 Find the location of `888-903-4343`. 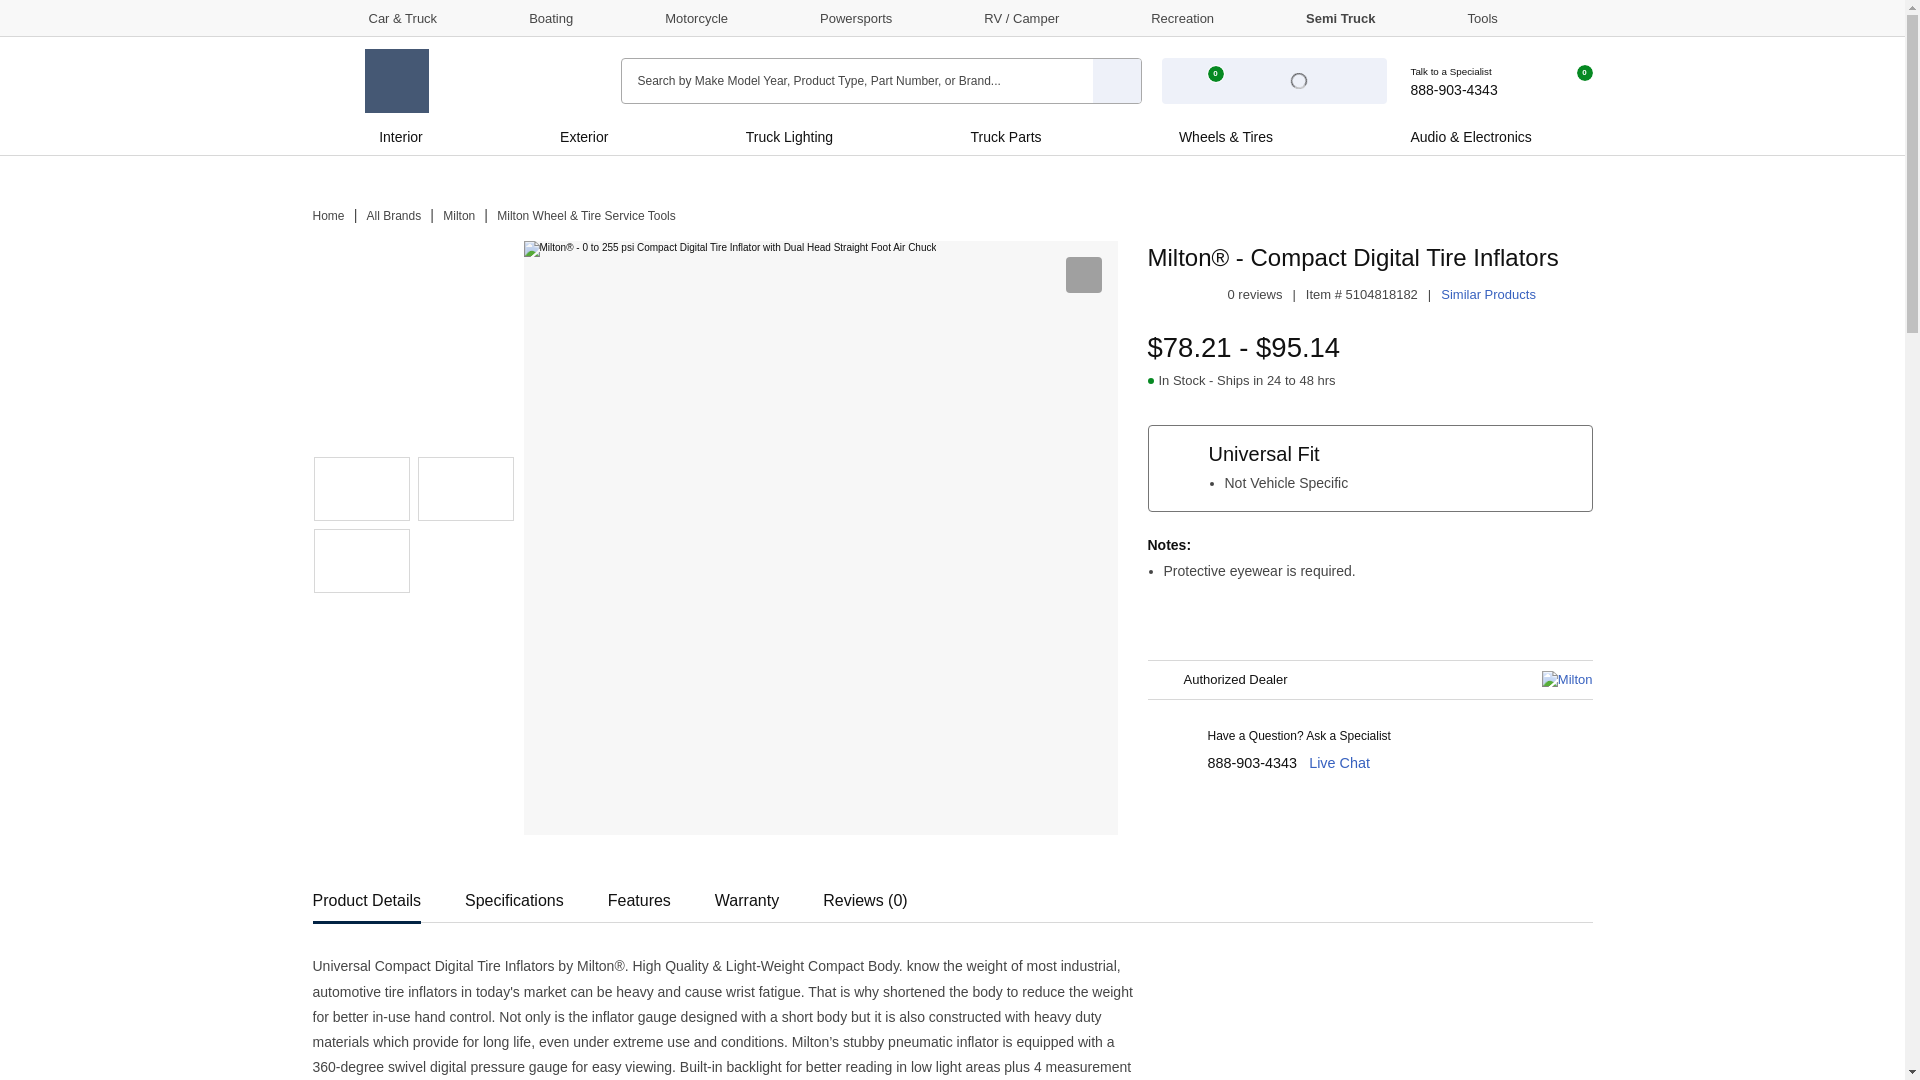

888-903-4343 is located at coordinates (1252, 762).